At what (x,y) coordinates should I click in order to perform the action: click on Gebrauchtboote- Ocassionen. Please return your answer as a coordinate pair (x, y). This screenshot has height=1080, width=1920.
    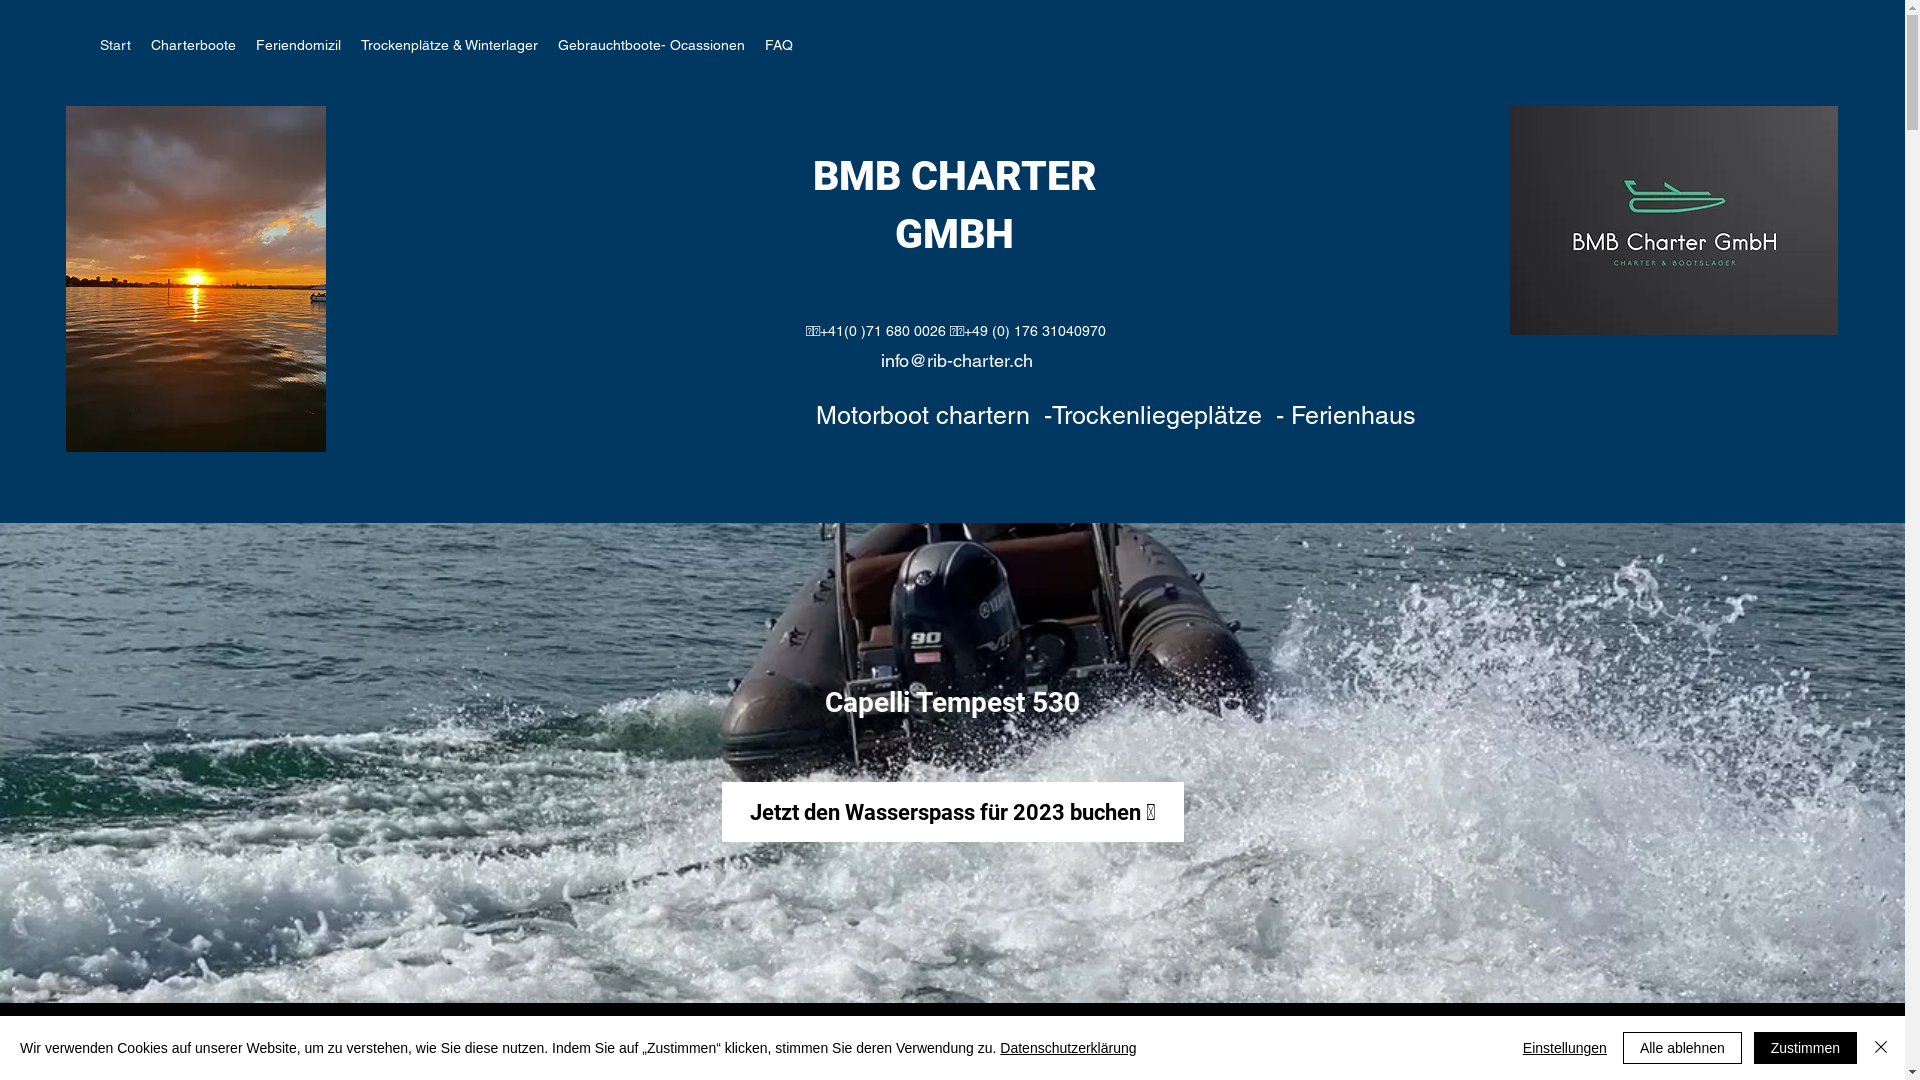
    Looking at the image, I should click on (652, 45).